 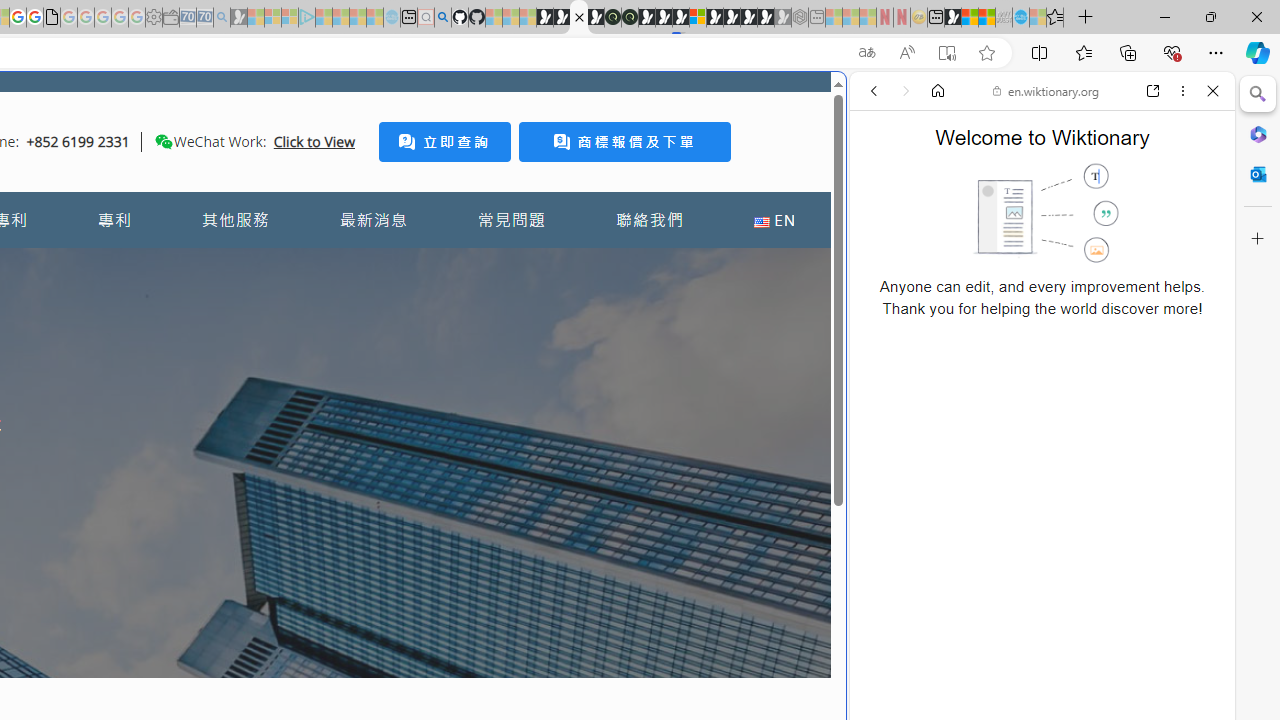 I want to click on Forward, so click(x=906, y=91).